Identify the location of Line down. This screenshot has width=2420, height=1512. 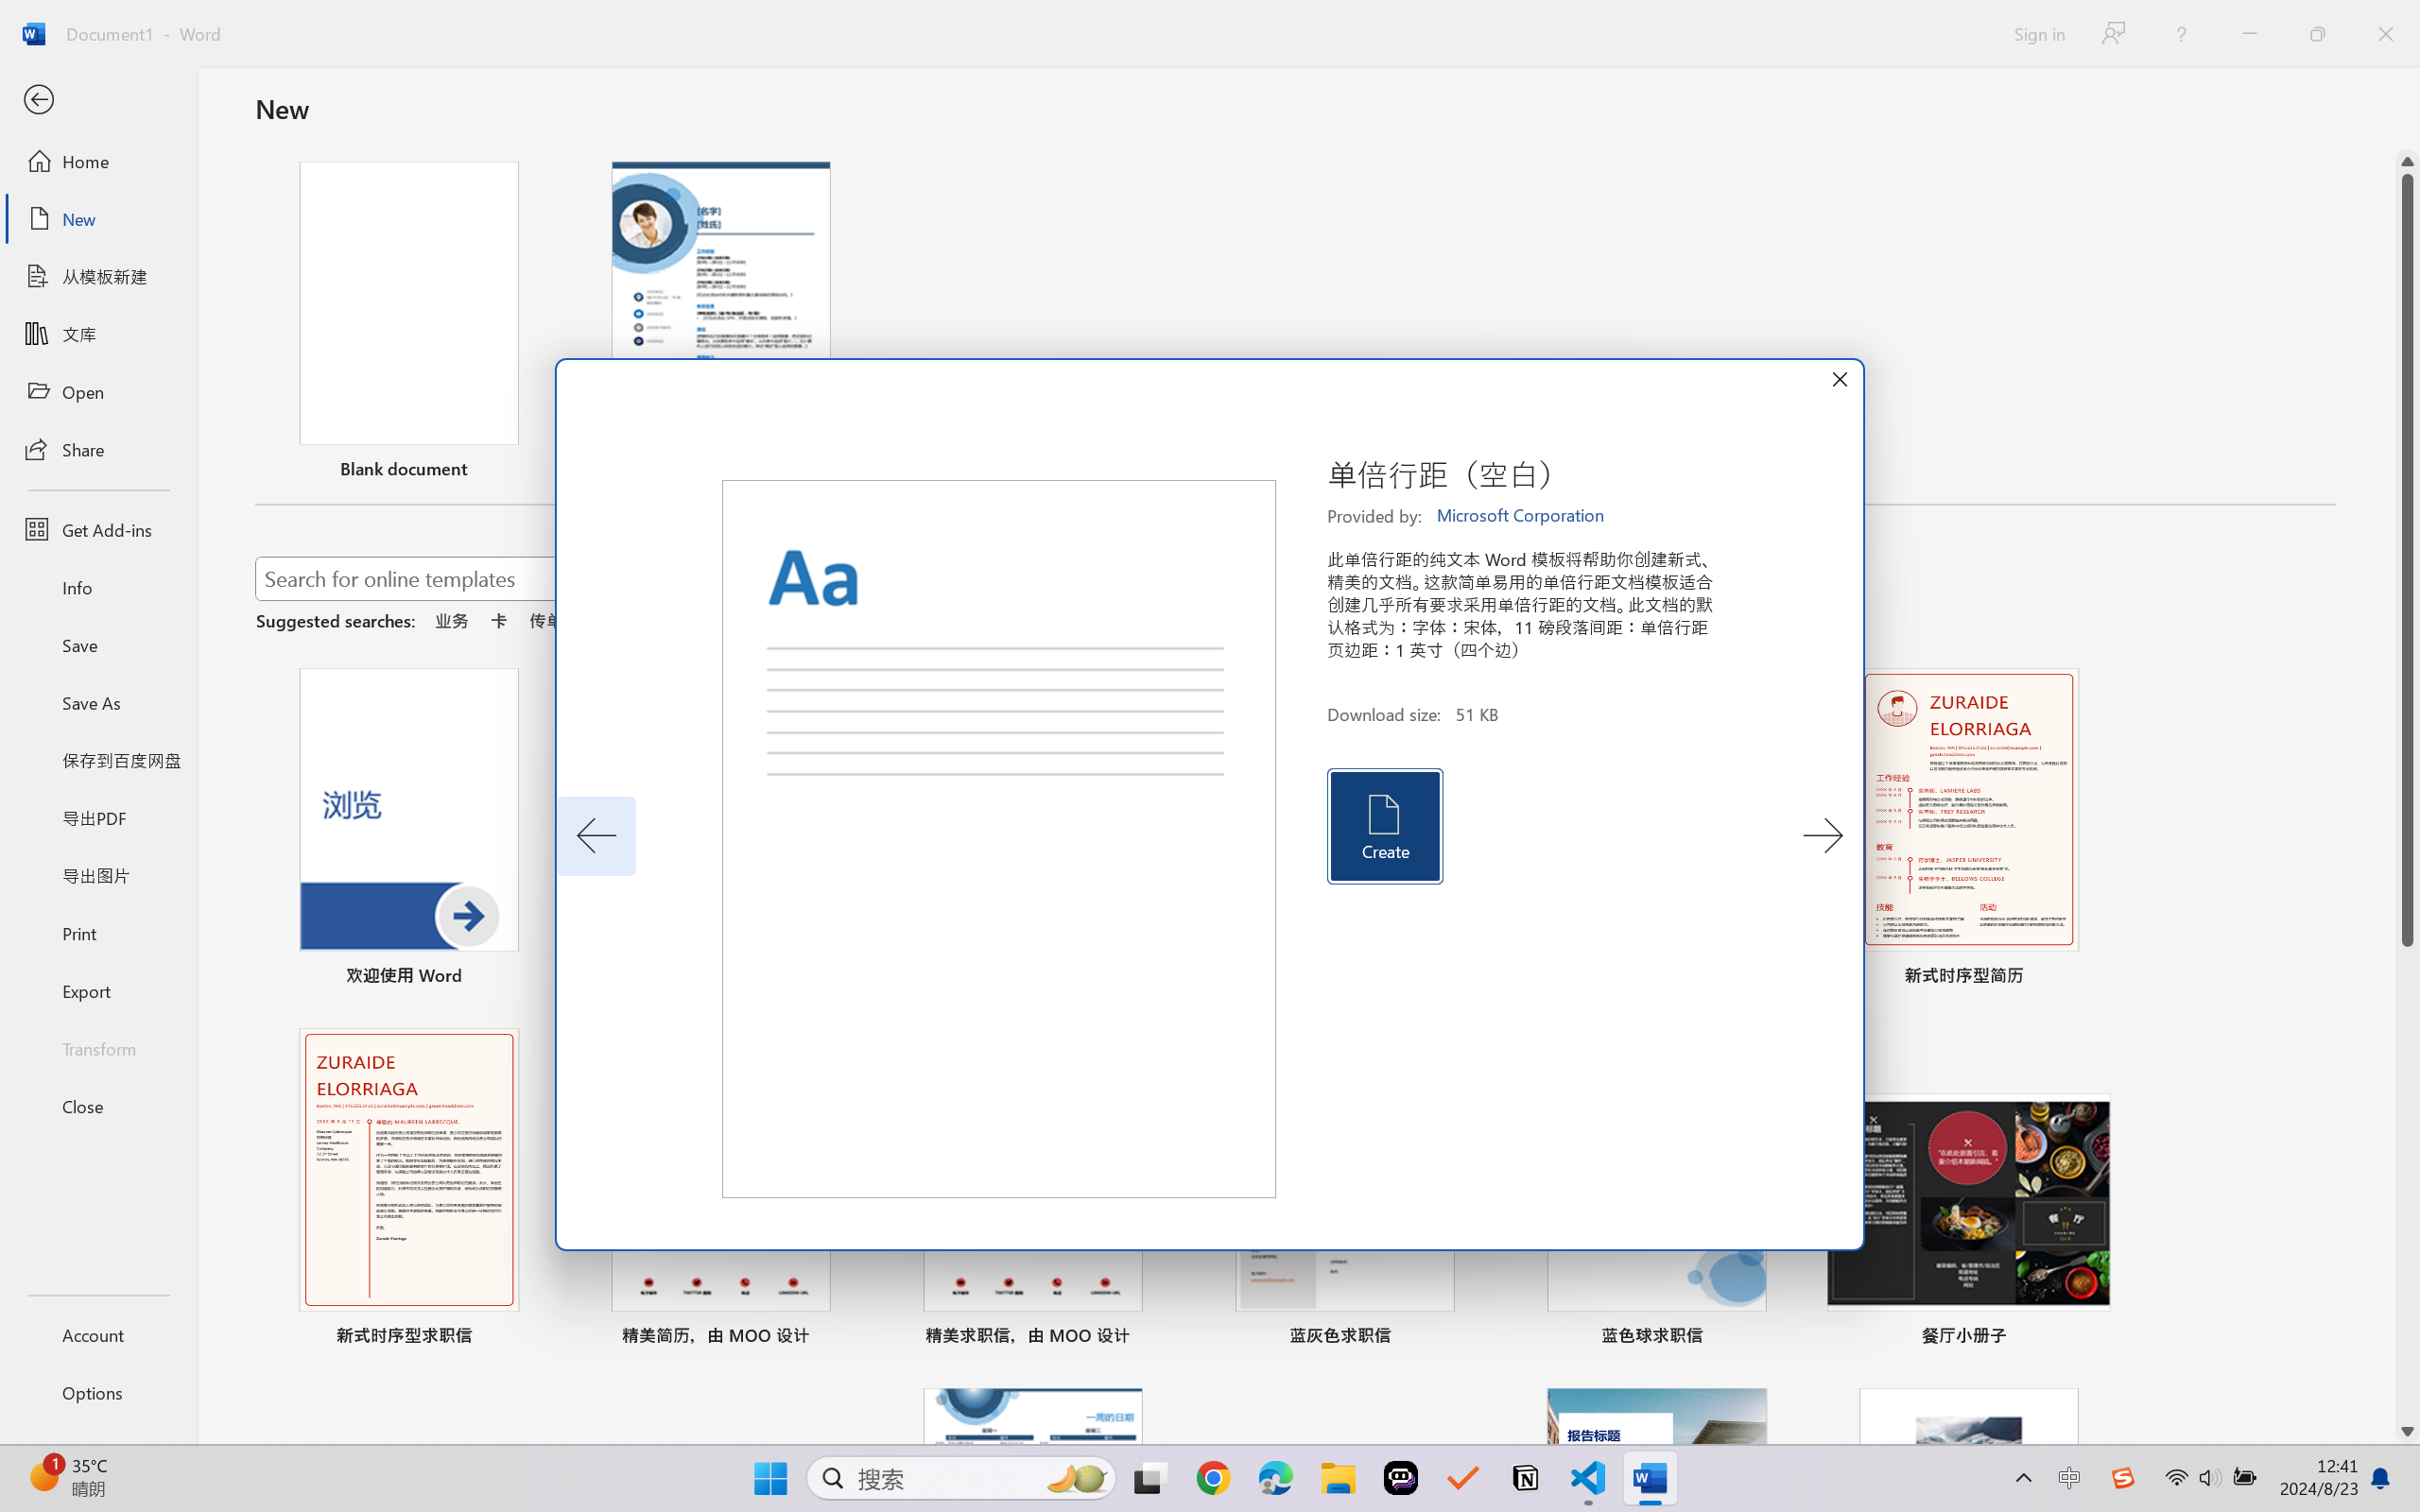
(2408, 1432).